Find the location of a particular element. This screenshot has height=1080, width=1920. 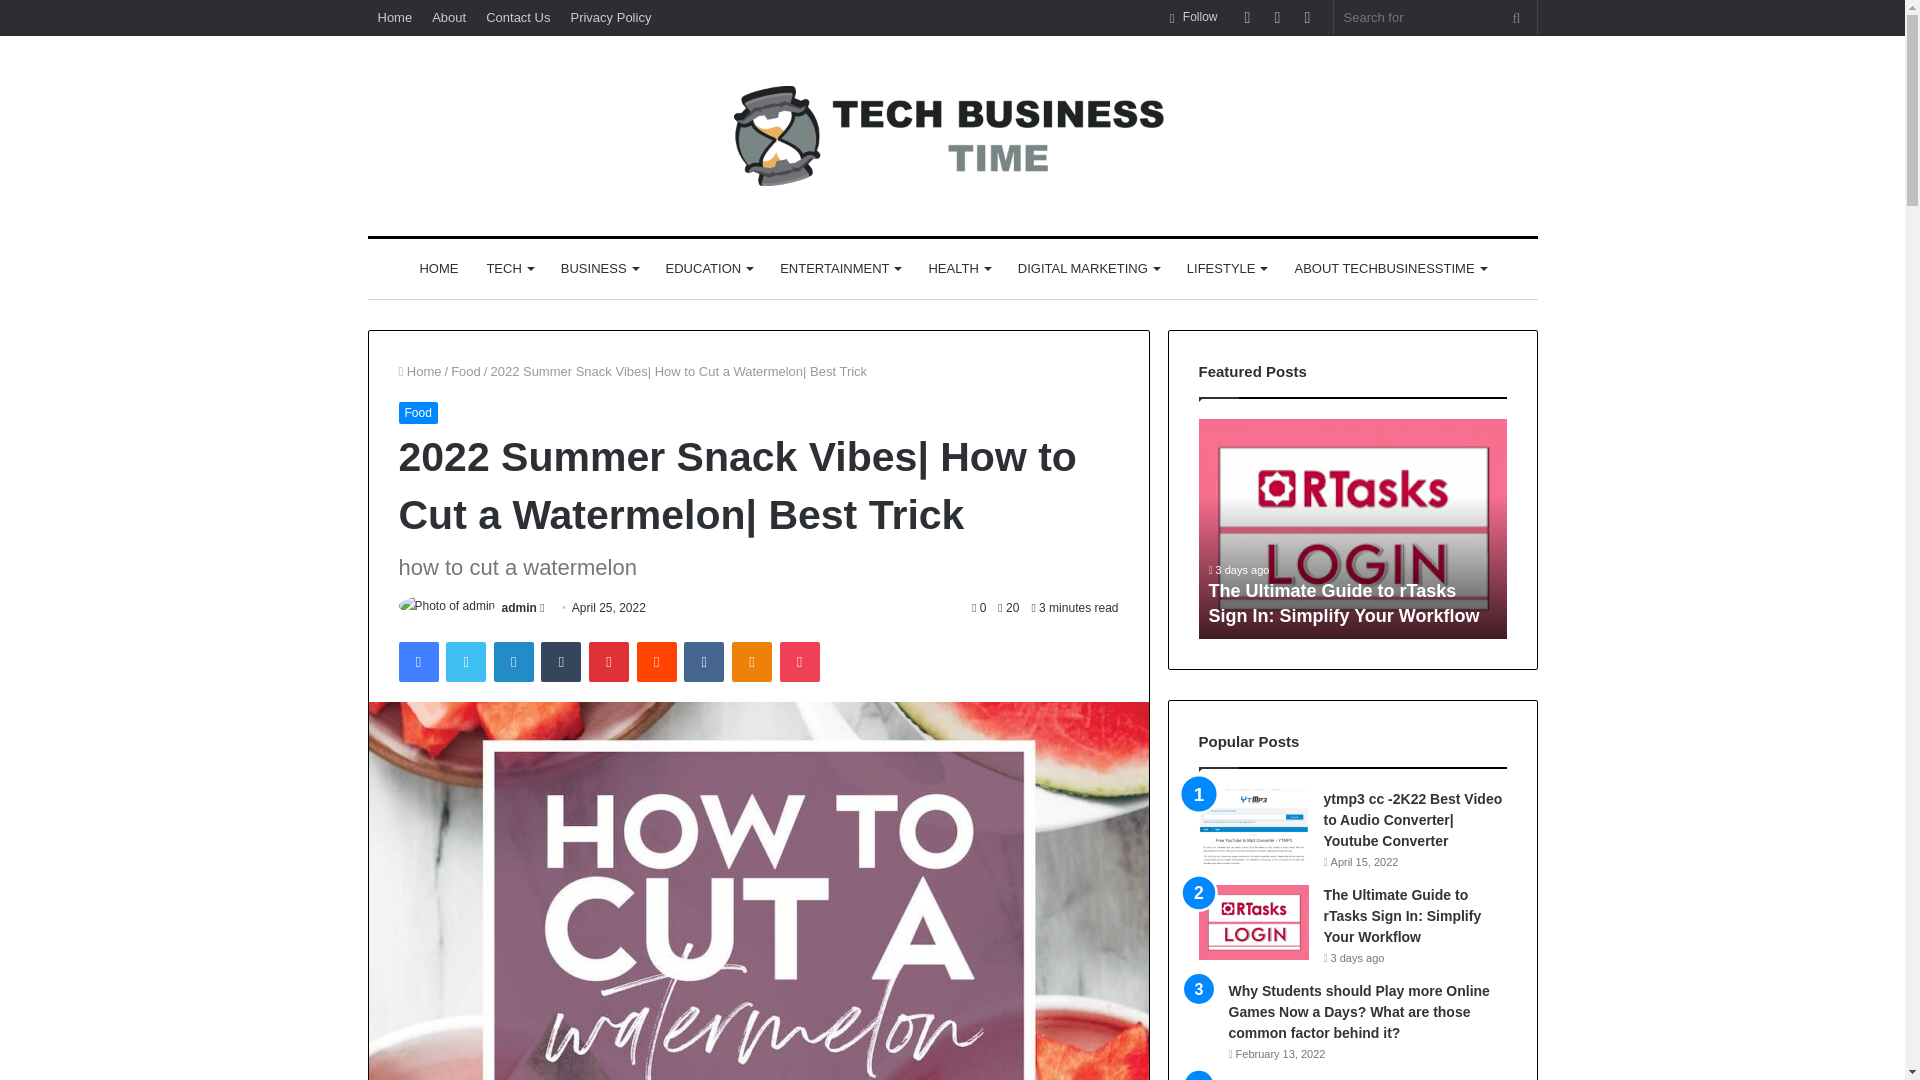

Pinterest is located at coordinates (609, 661).